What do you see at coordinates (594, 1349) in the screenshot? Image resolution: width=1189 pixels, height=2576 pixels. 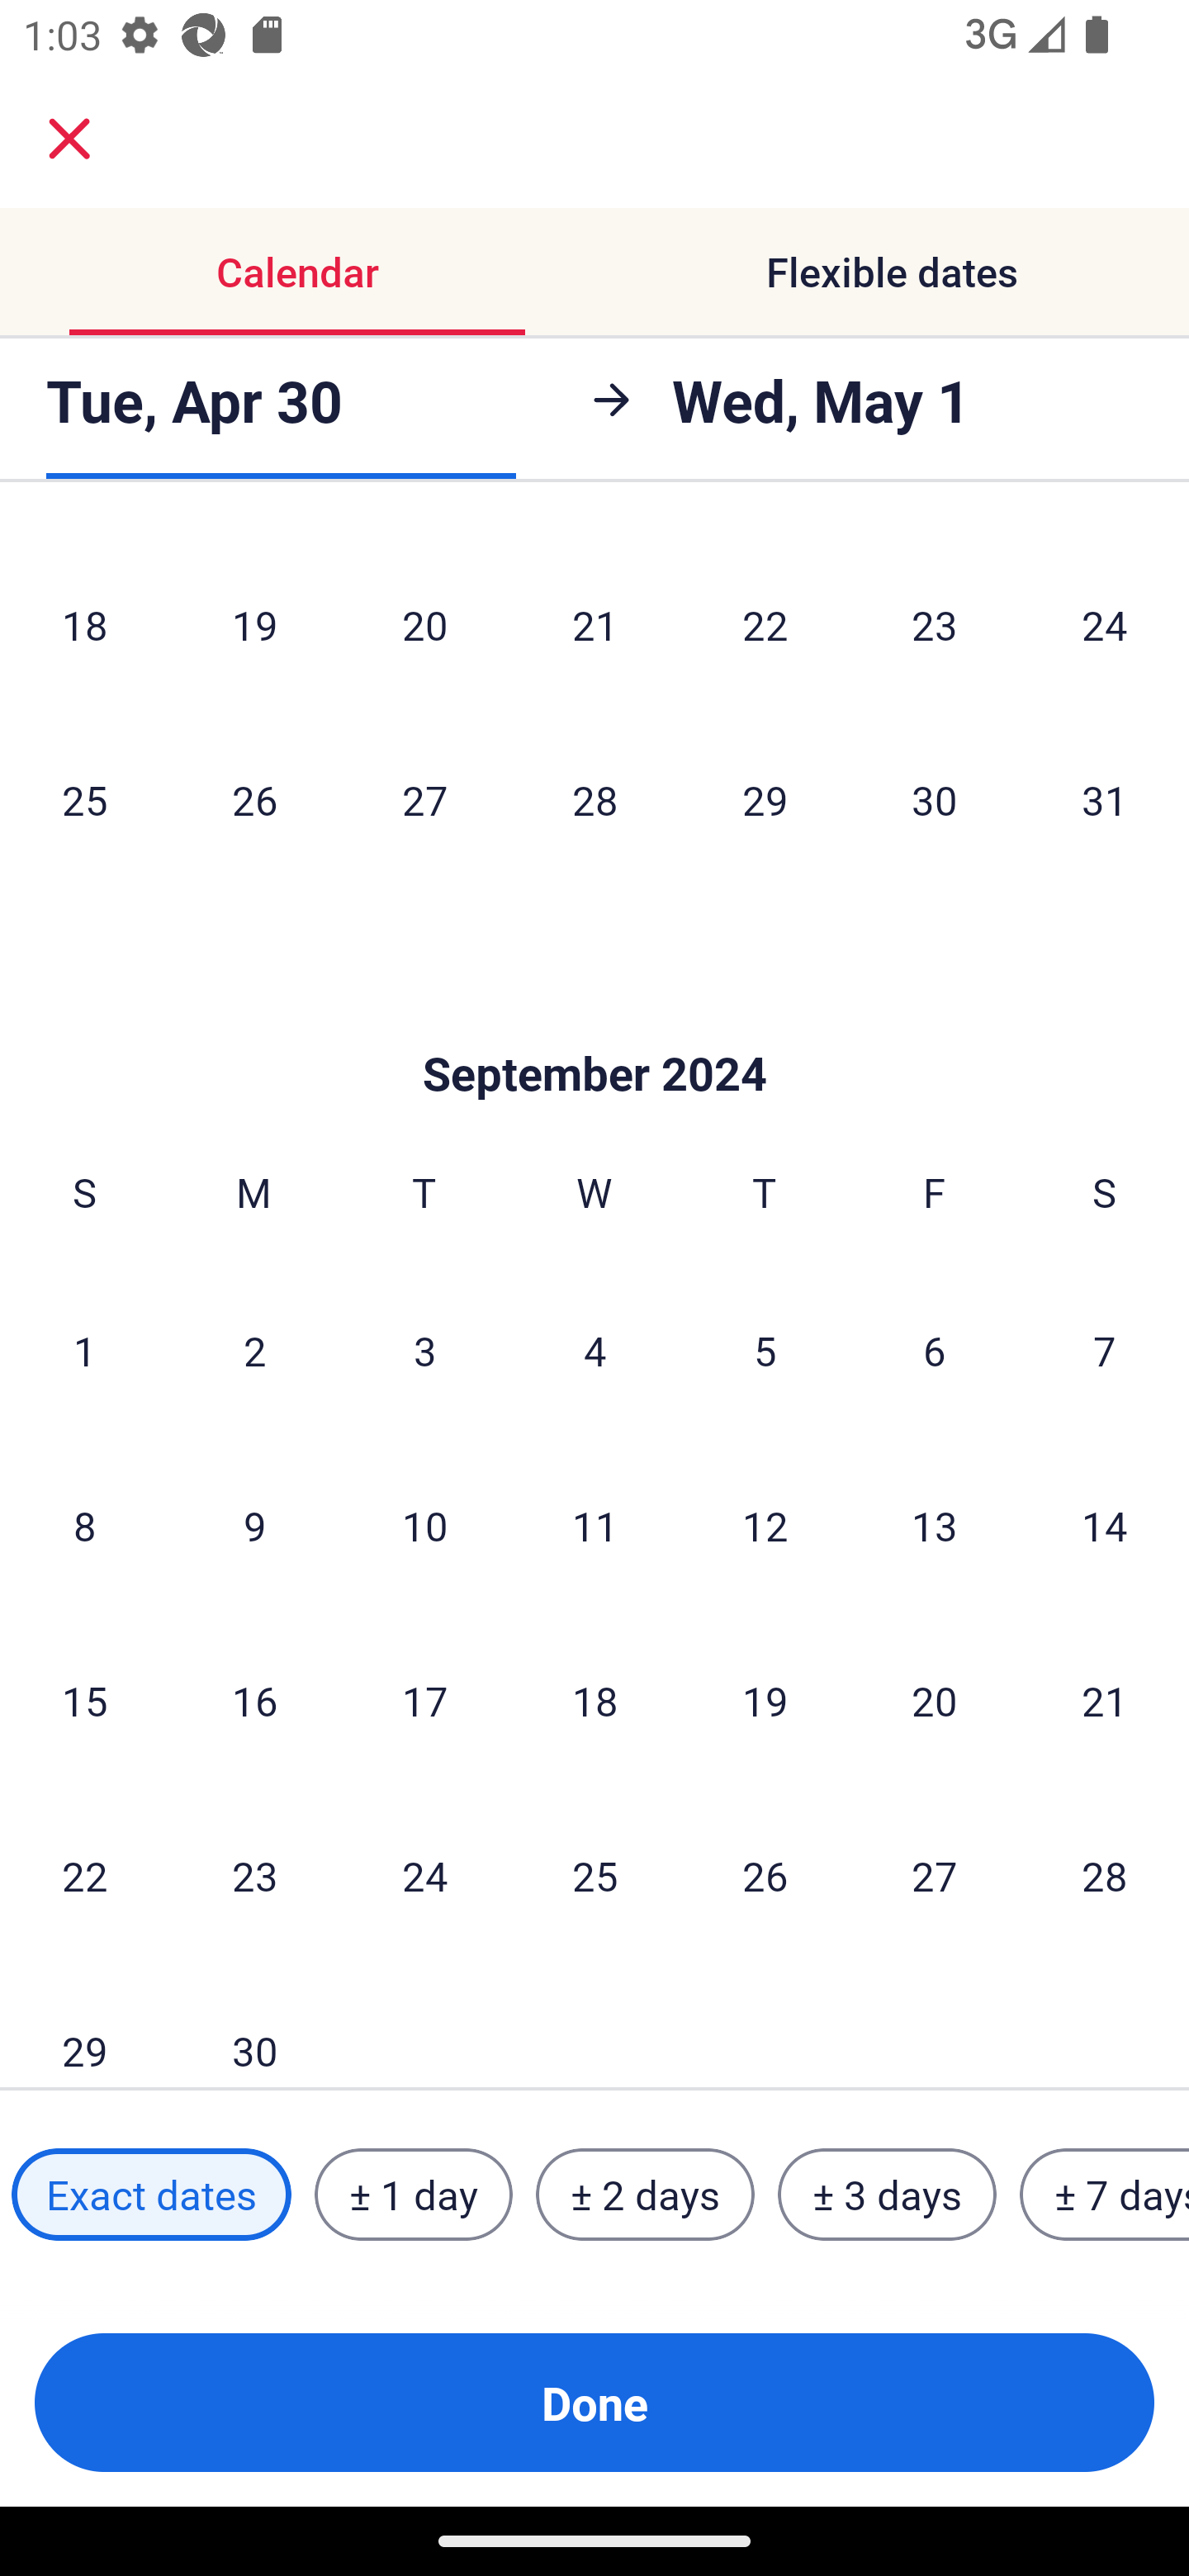 I see `4 Wednesday, September 4, 2024` at bounding box center [594, 1349].